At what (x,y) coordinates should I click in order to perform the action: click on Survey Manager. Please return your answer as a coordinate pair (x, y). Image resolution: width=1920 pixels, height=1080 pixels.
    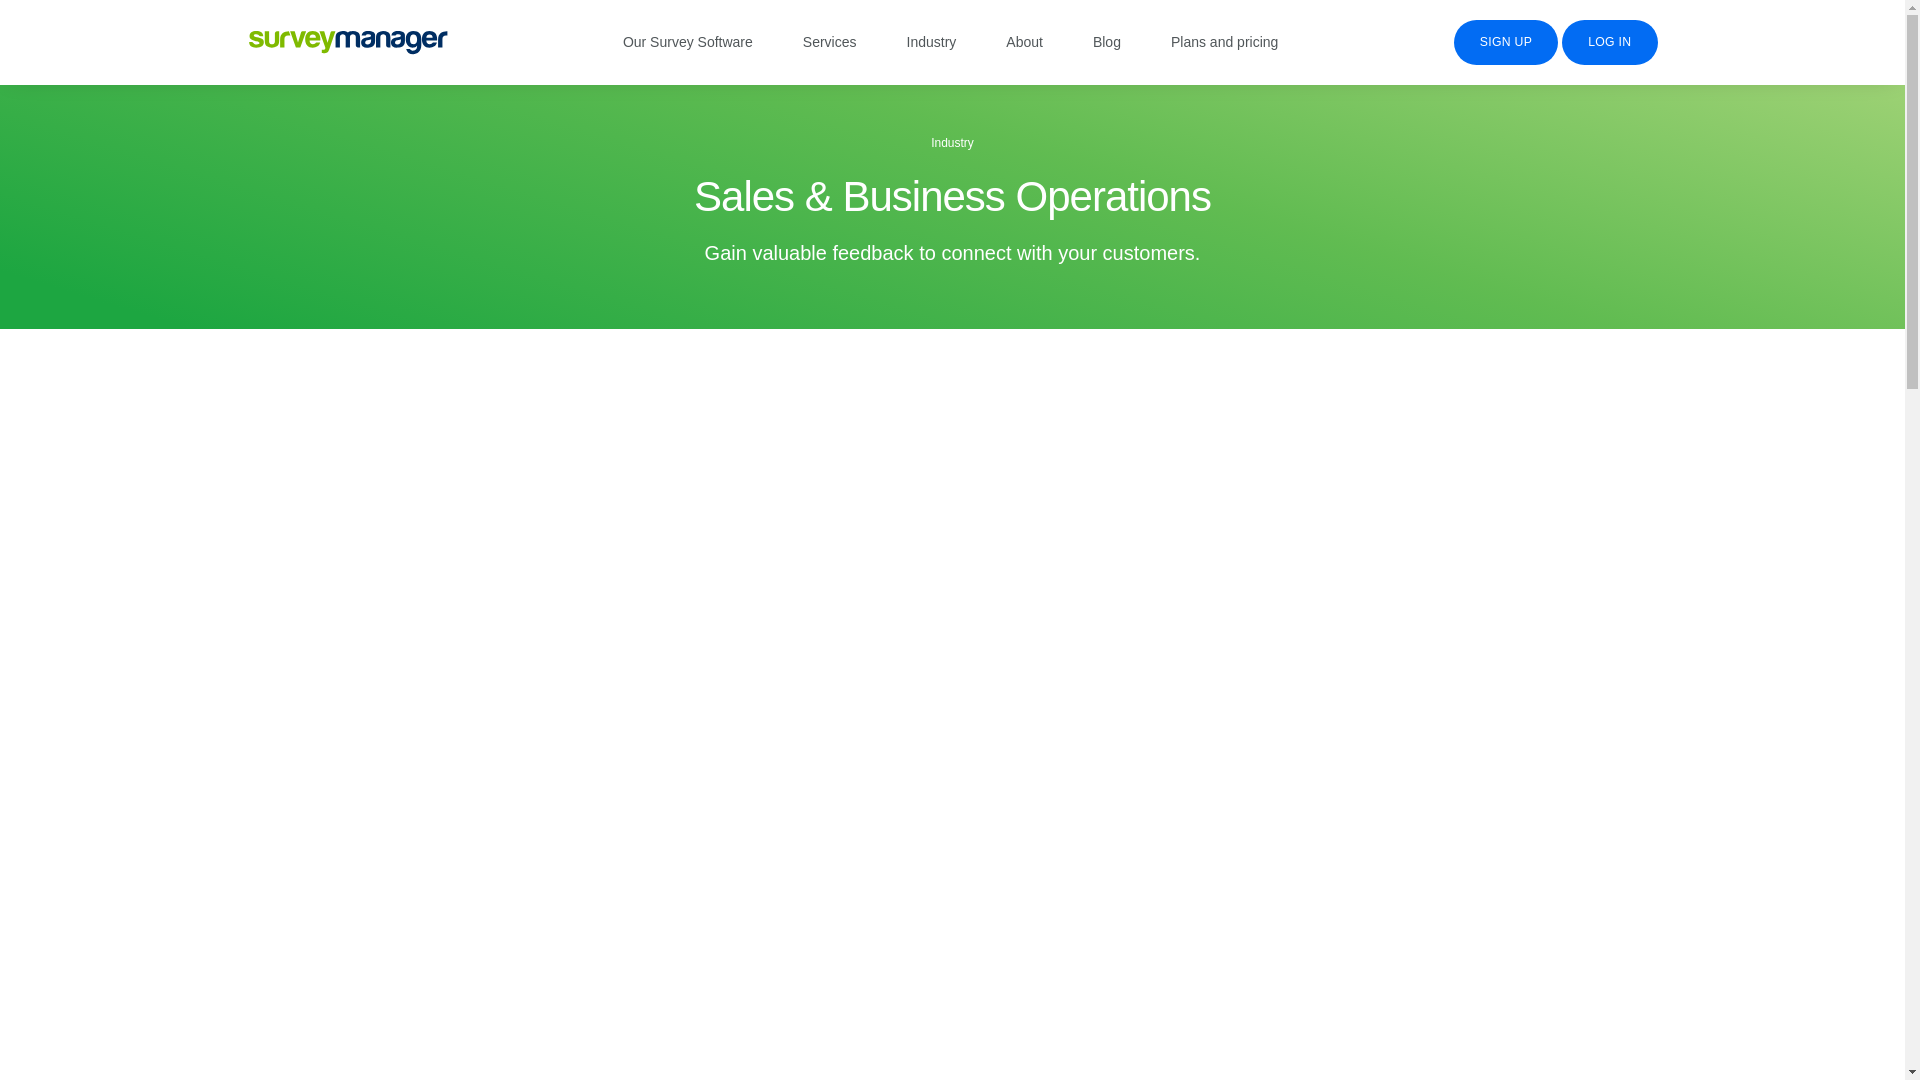
    Looking at the image, I should click on (347, 43).